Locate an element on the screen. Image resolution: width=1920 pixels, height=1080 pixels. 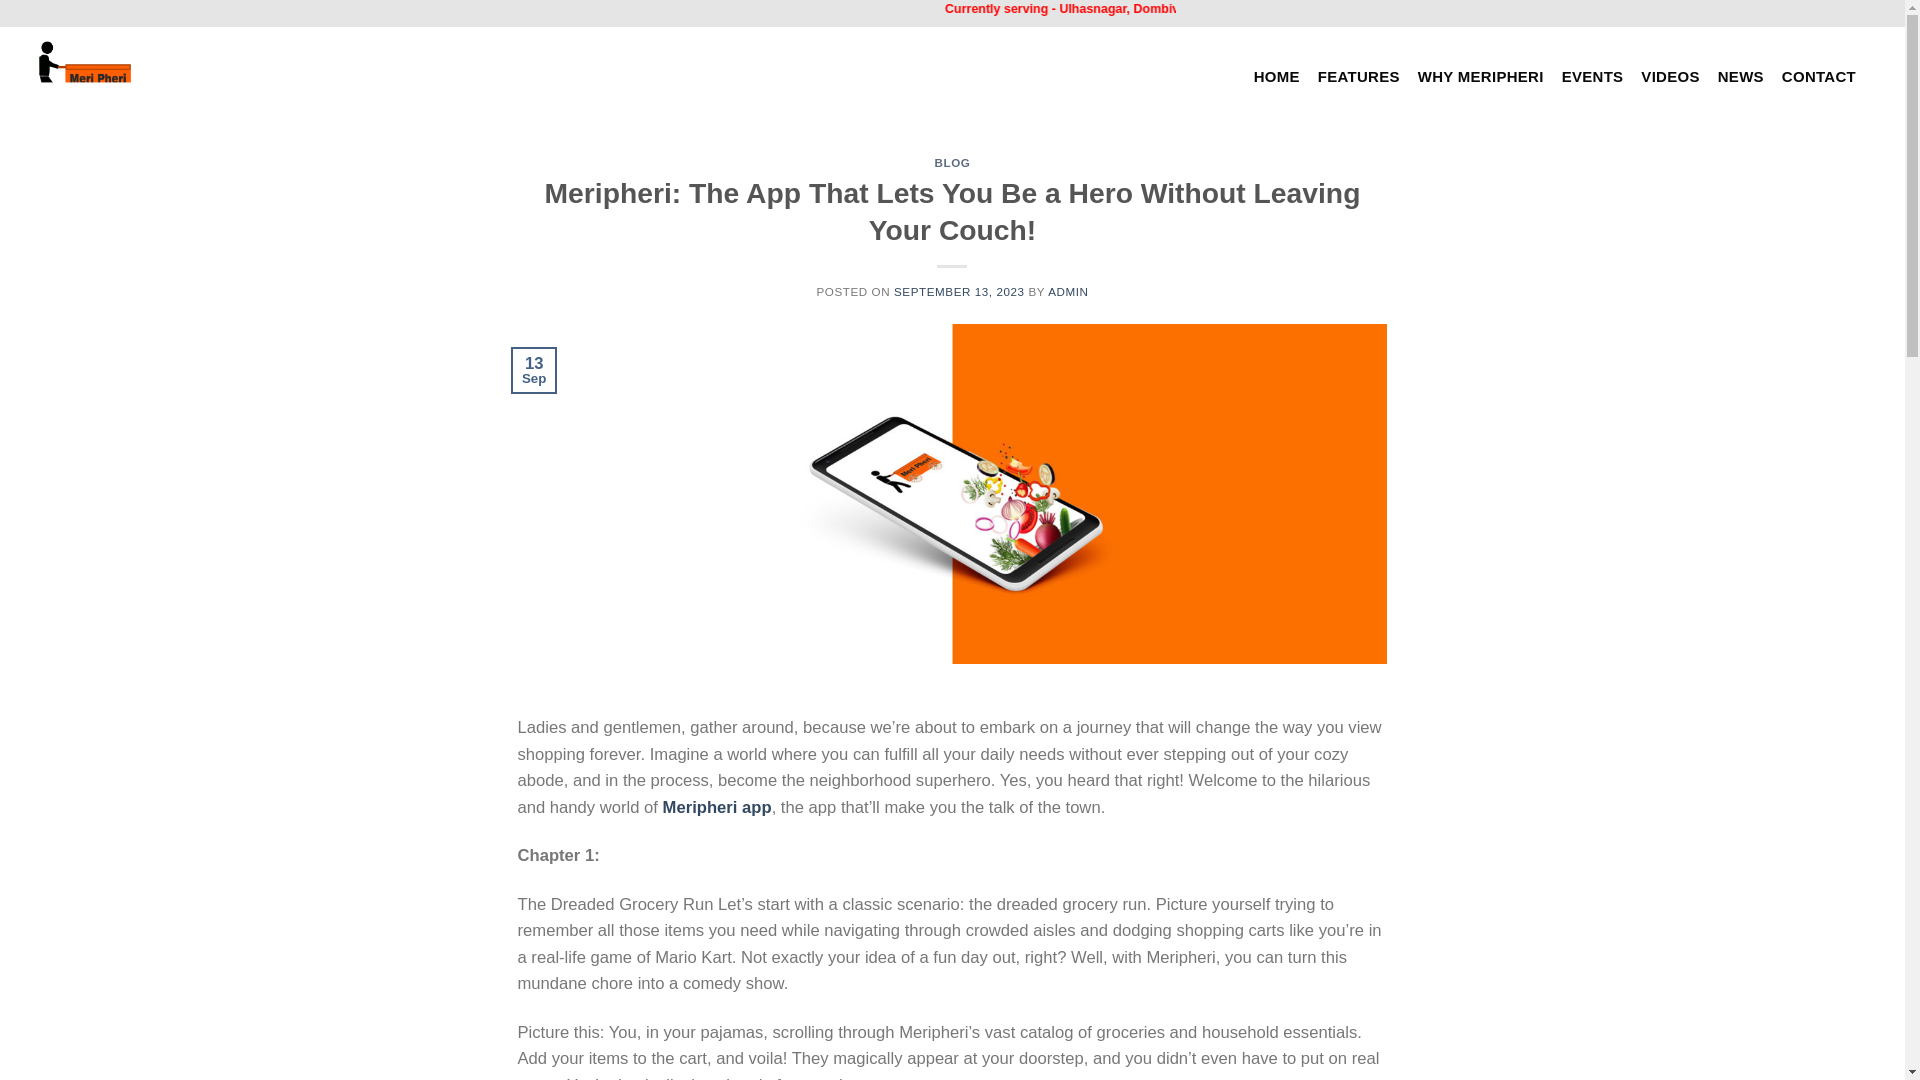
NEWS is located at coordinates (1741, 77).